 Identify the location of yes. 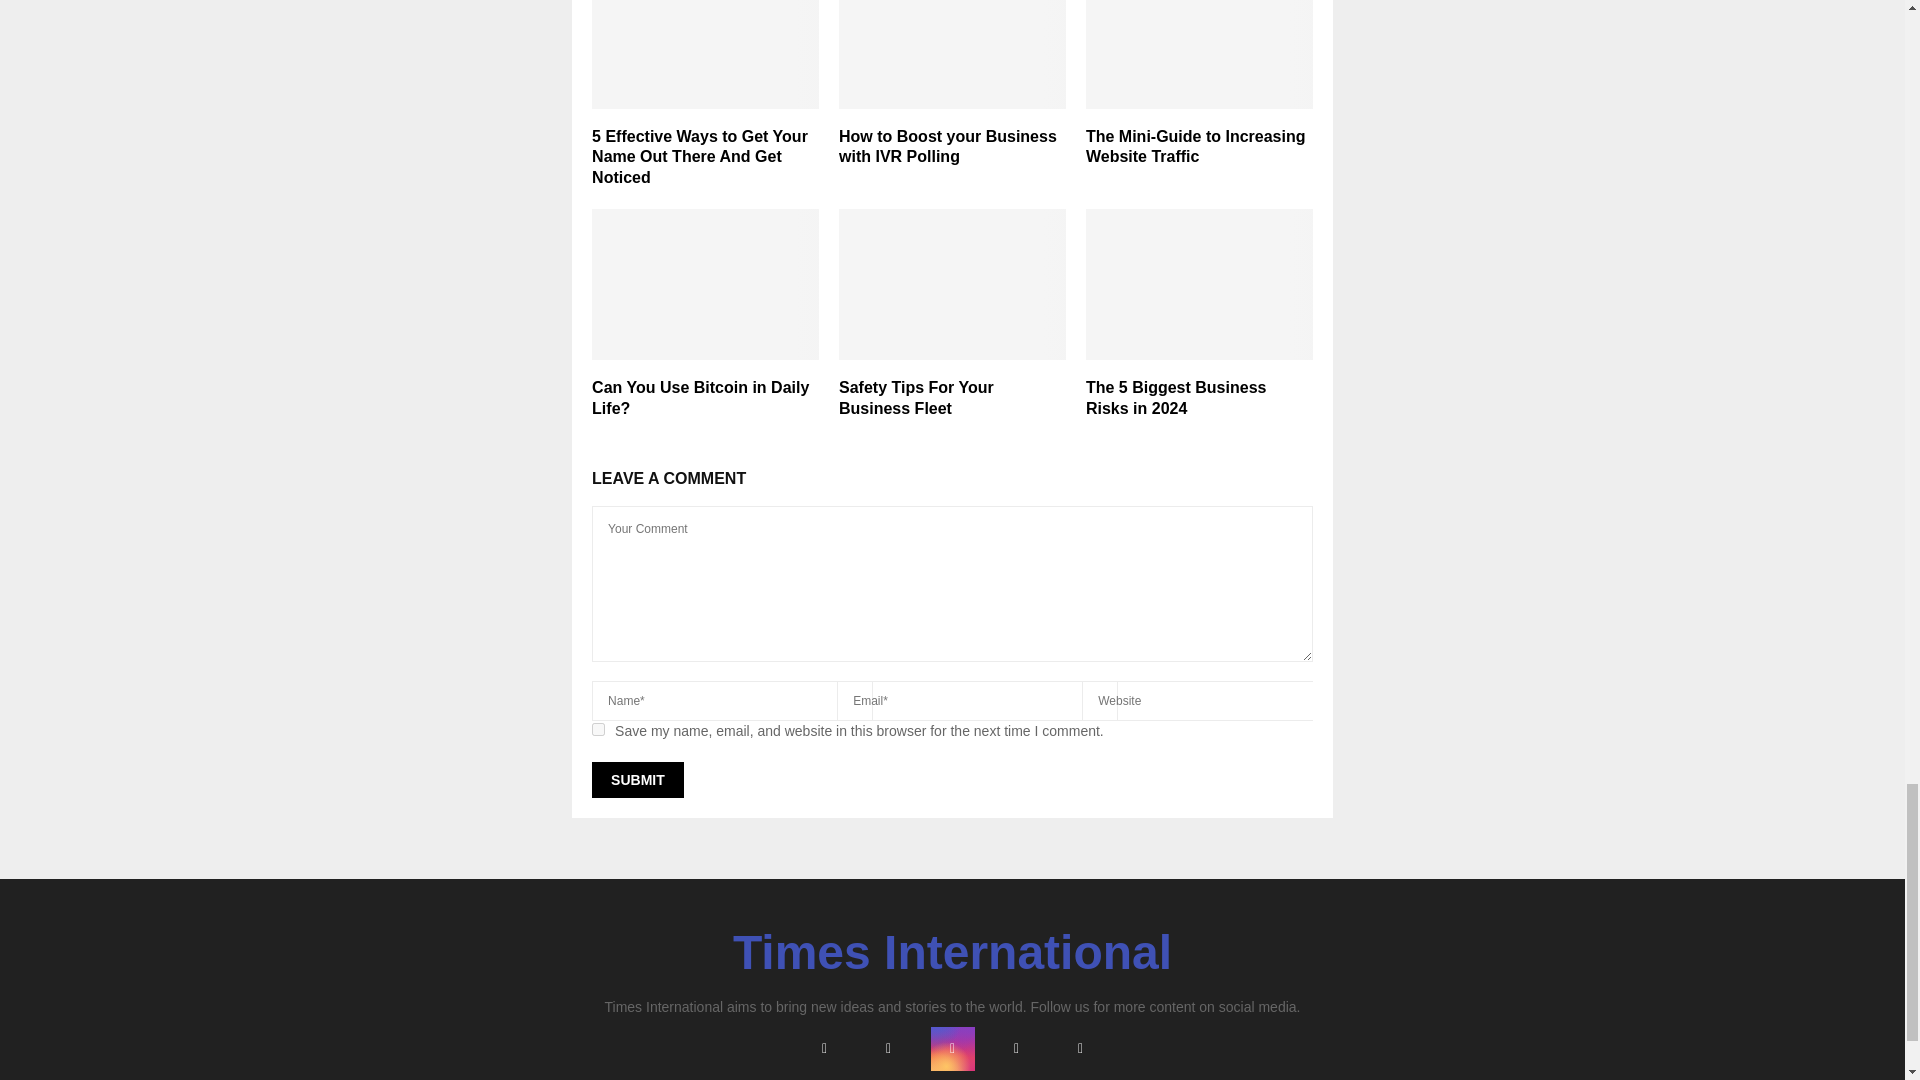
(598, 728).